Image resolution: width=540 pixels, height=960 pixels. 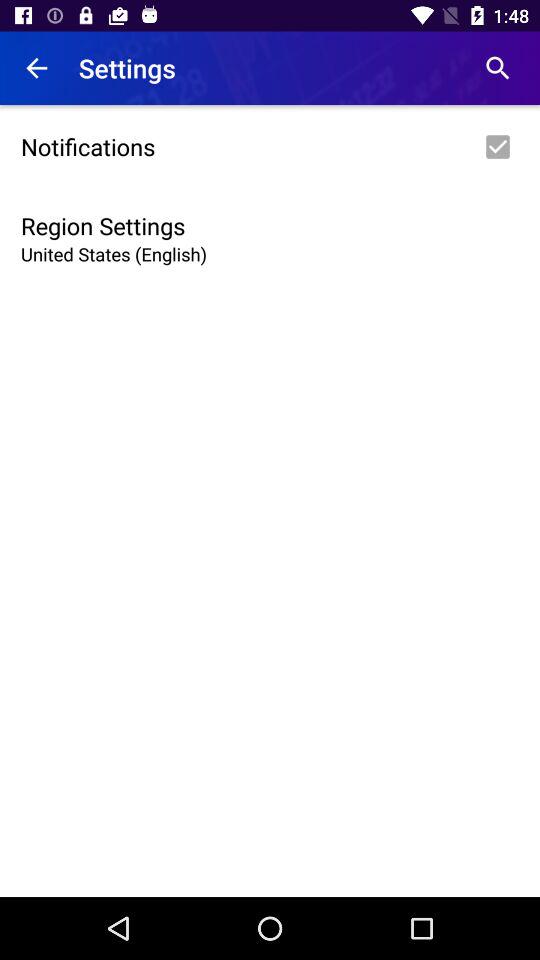 What do you see at coordinates (36, 68) in the screenshot?
I see `choose the app to the left of settings icon` at bounding box center [36, 68].